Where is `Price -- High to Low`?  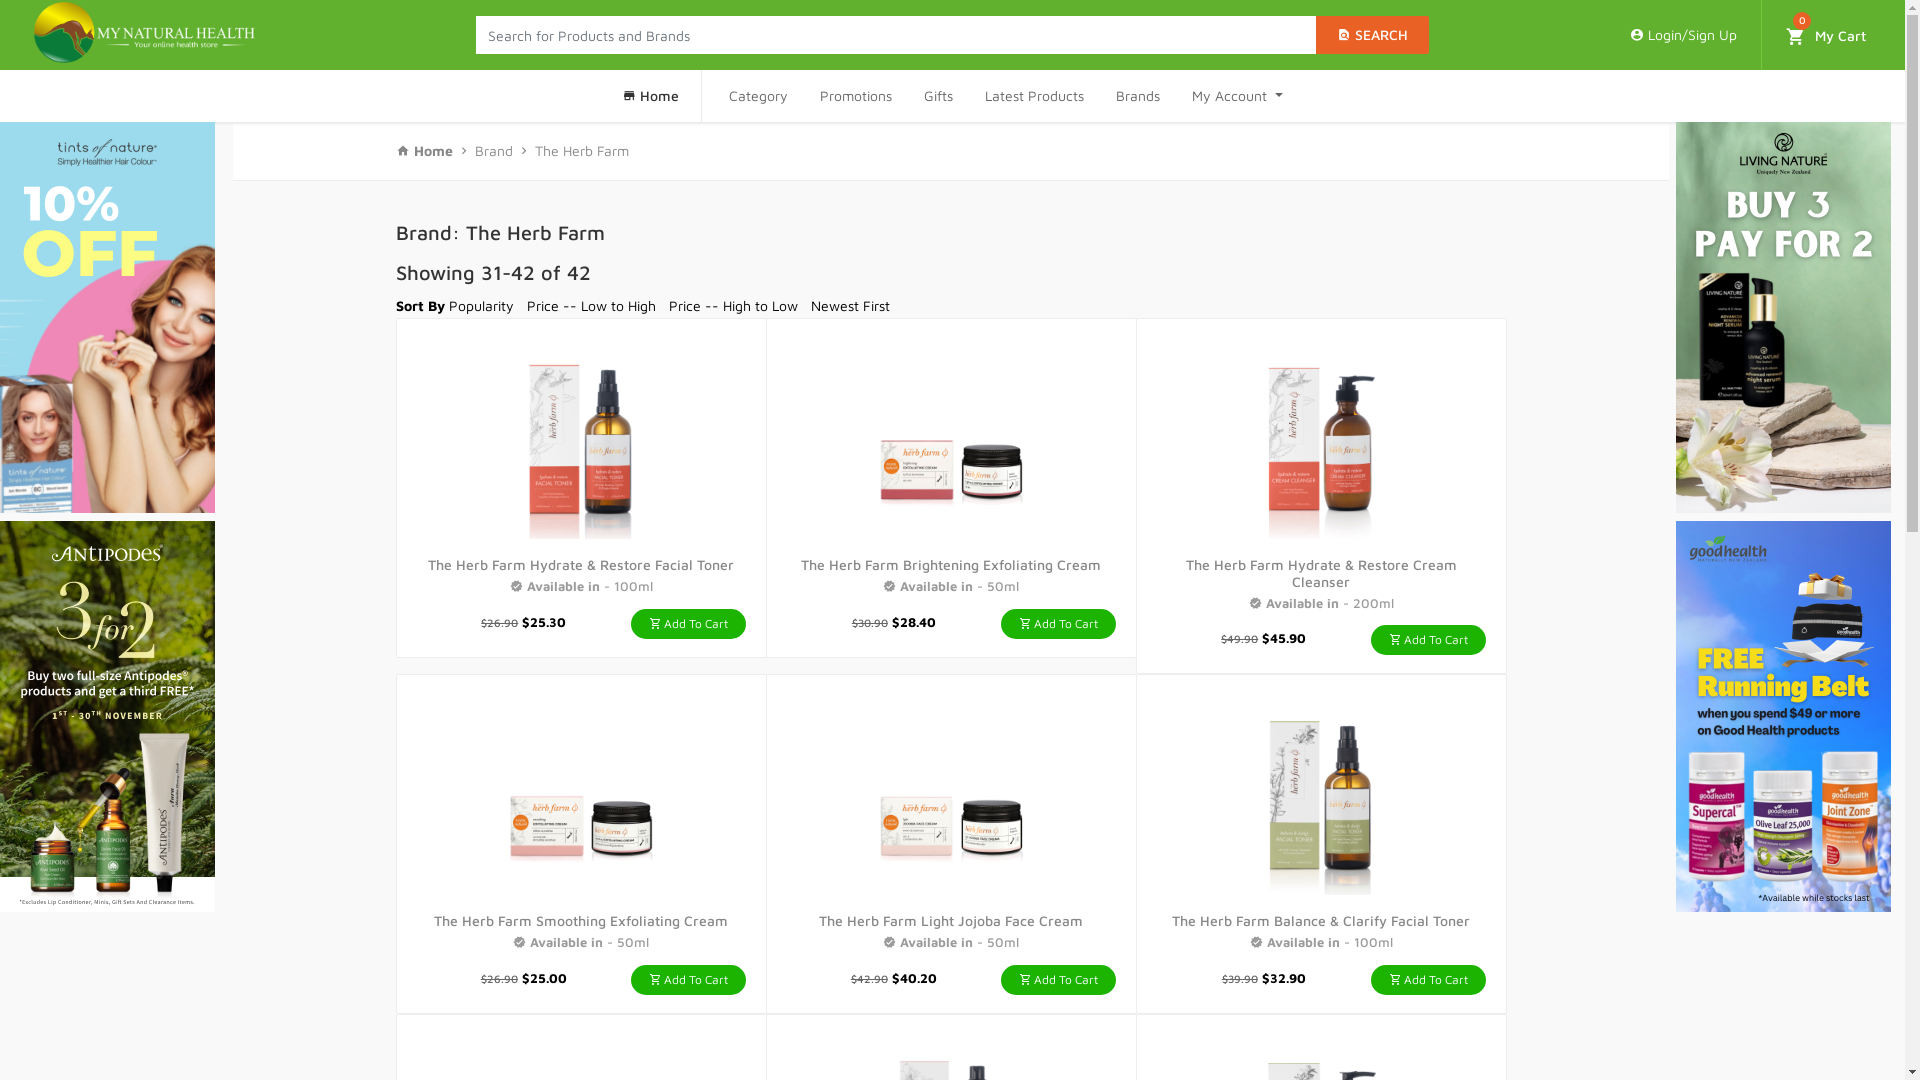 Price -- High to Low is located at coordinates (734, 306).